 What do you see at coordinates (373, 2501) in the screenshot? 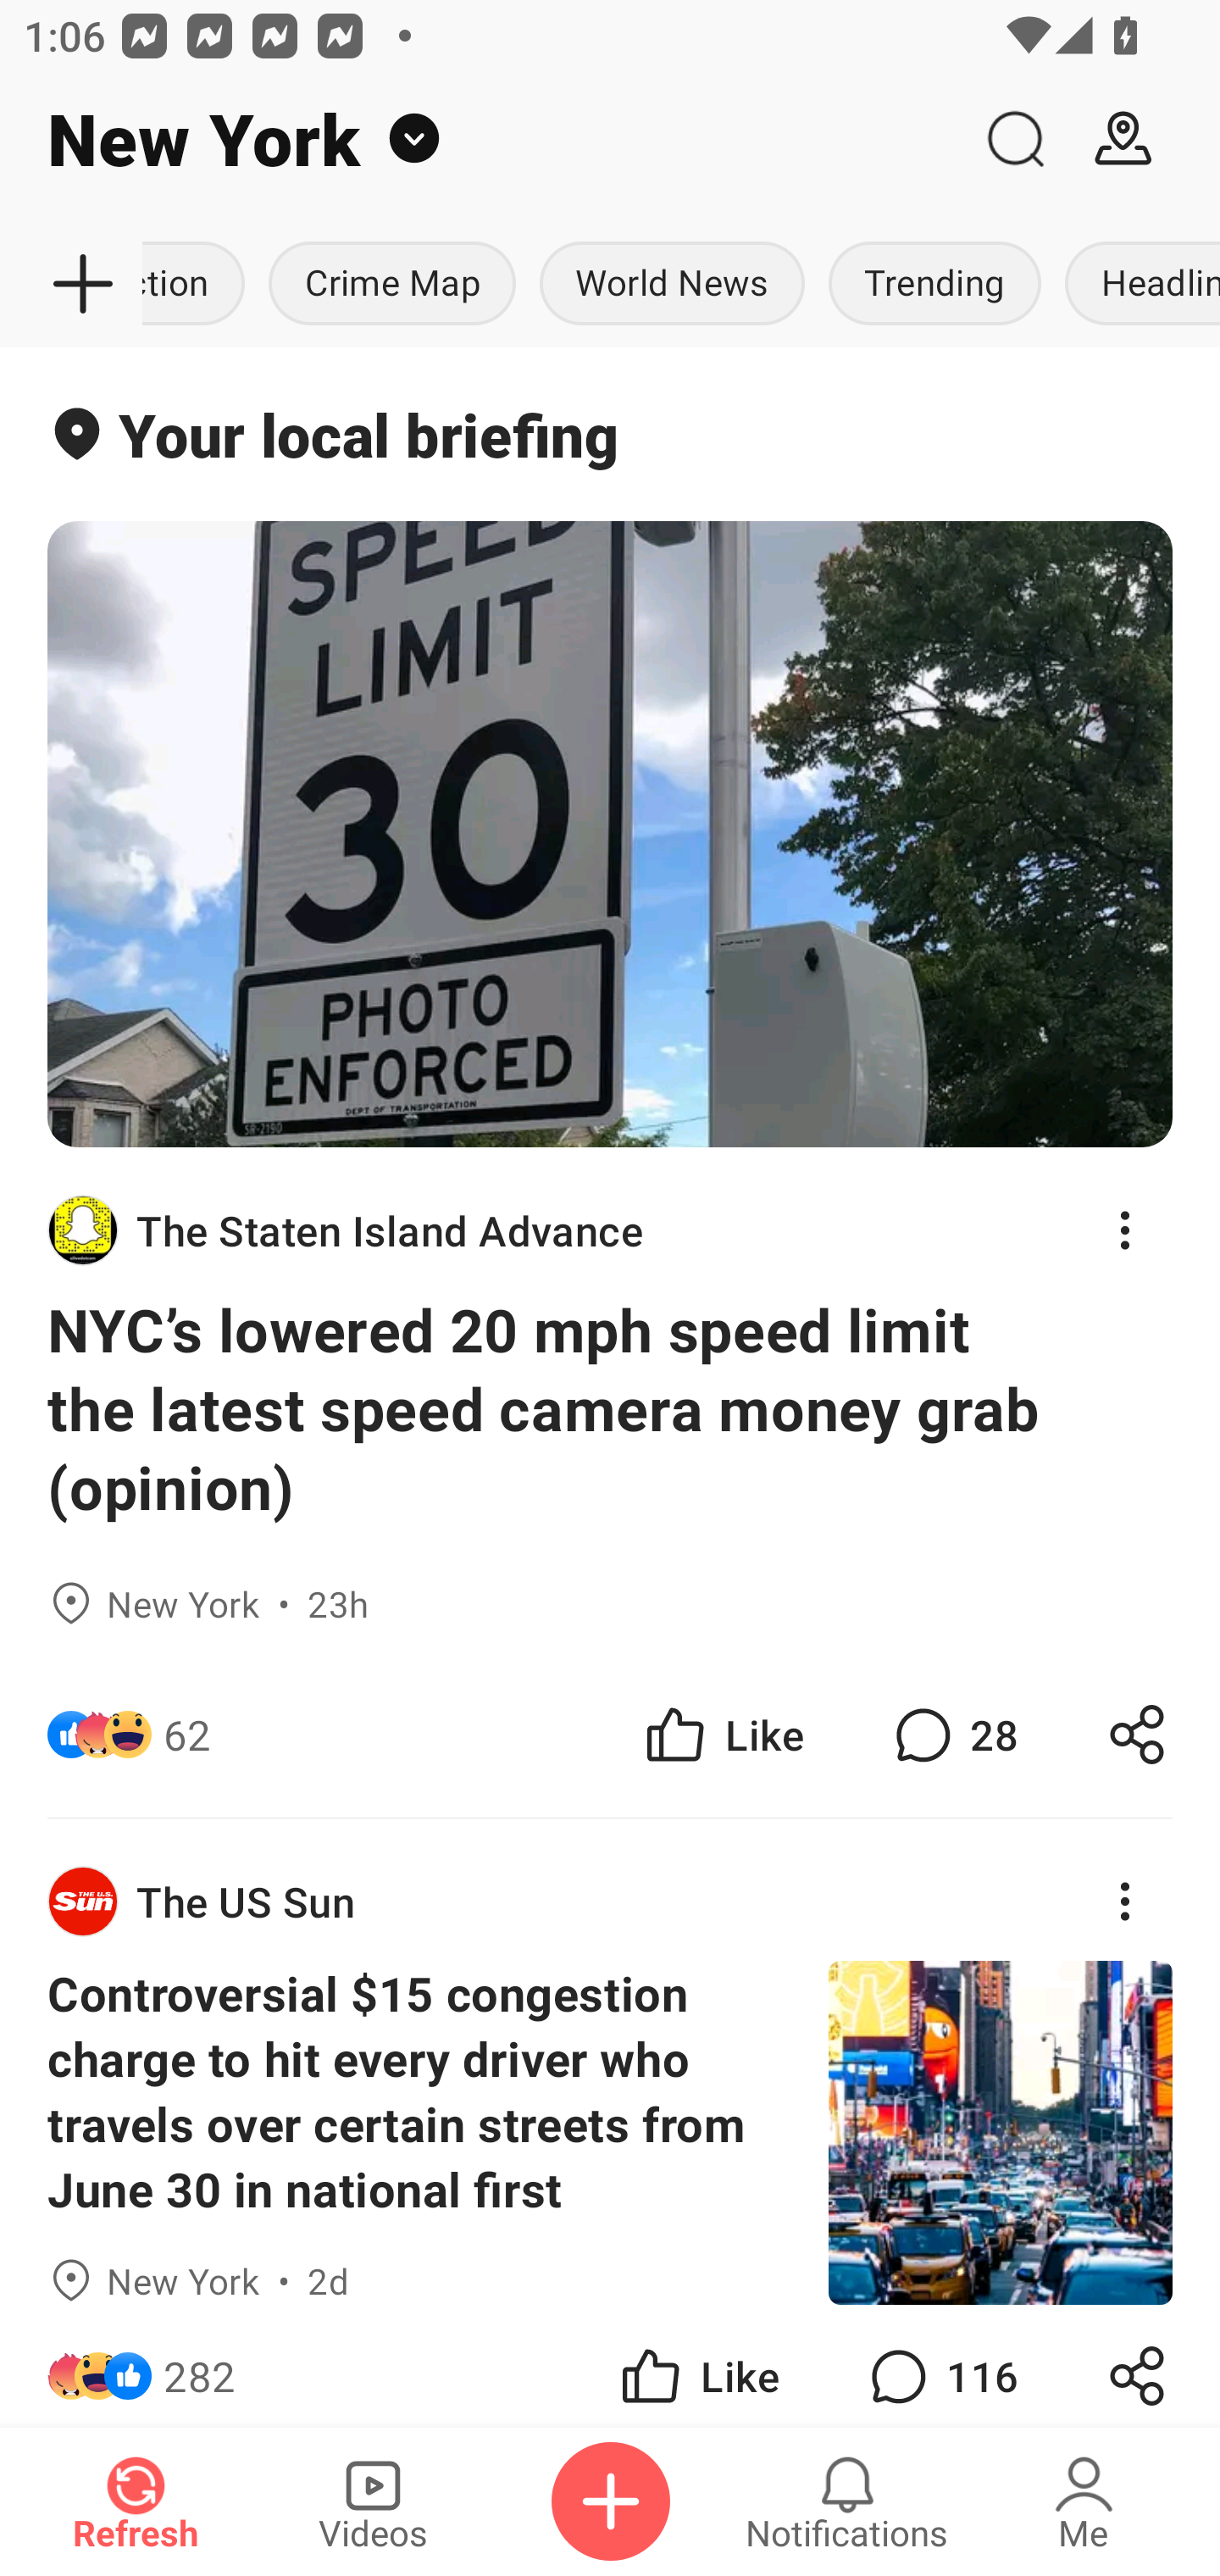
I see `Videos` at bounding box center [373, 2501].